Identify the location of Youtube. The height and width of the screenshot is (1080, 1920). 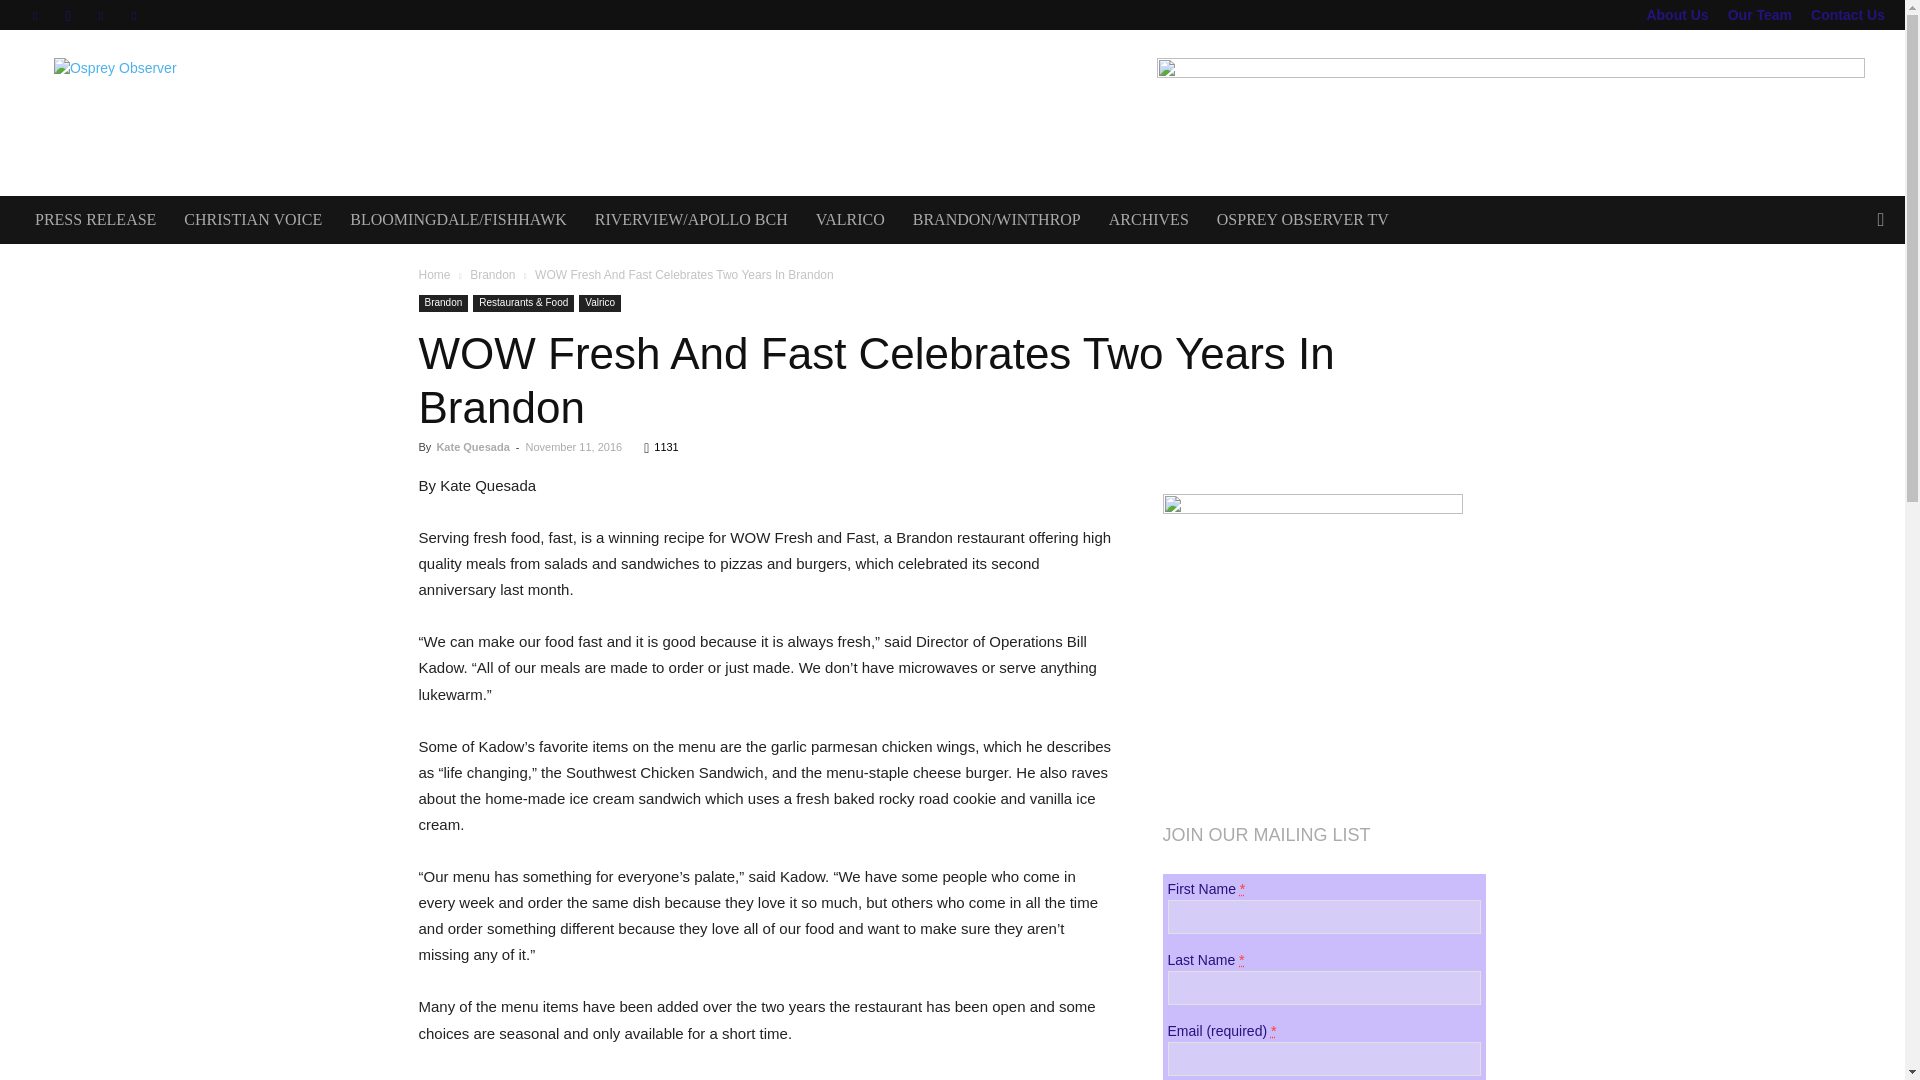
(134, 15).